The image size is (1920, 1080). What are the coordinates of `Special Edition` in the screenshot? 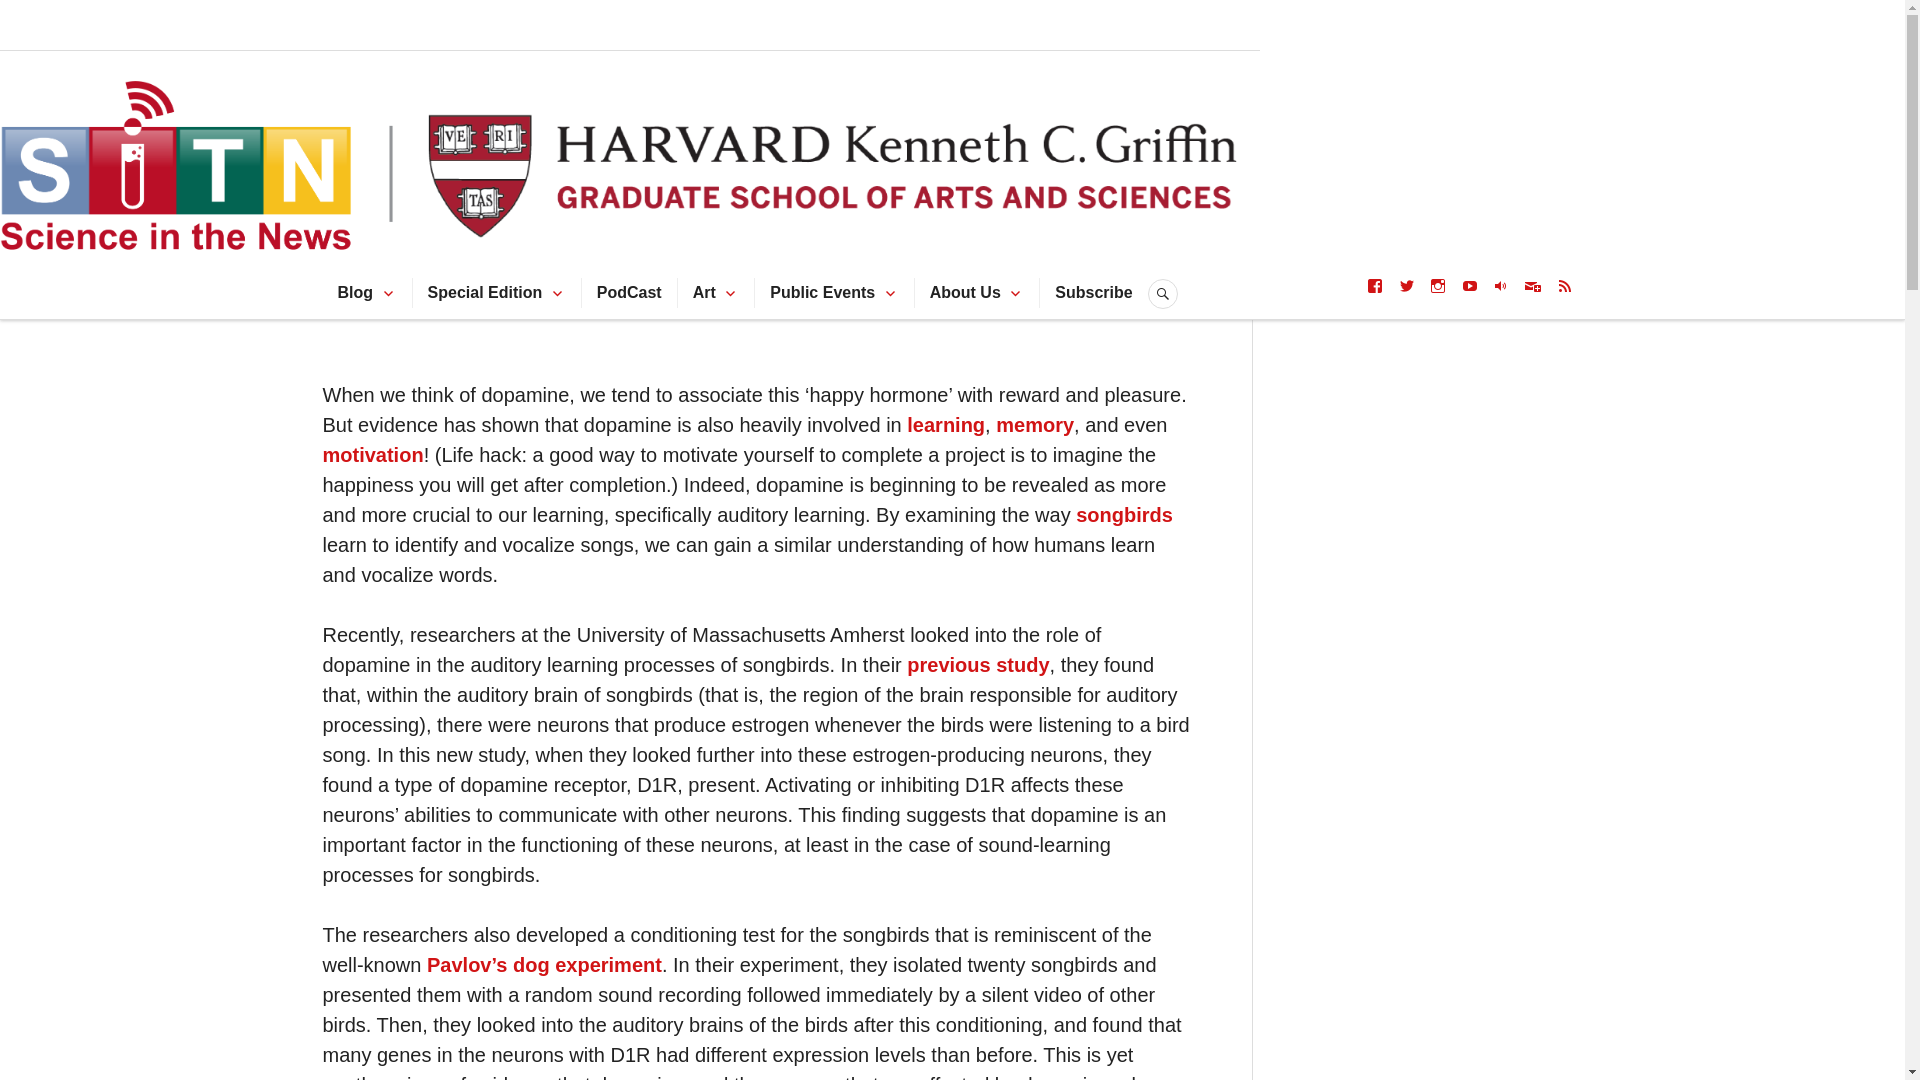 It's located at (486, 292).